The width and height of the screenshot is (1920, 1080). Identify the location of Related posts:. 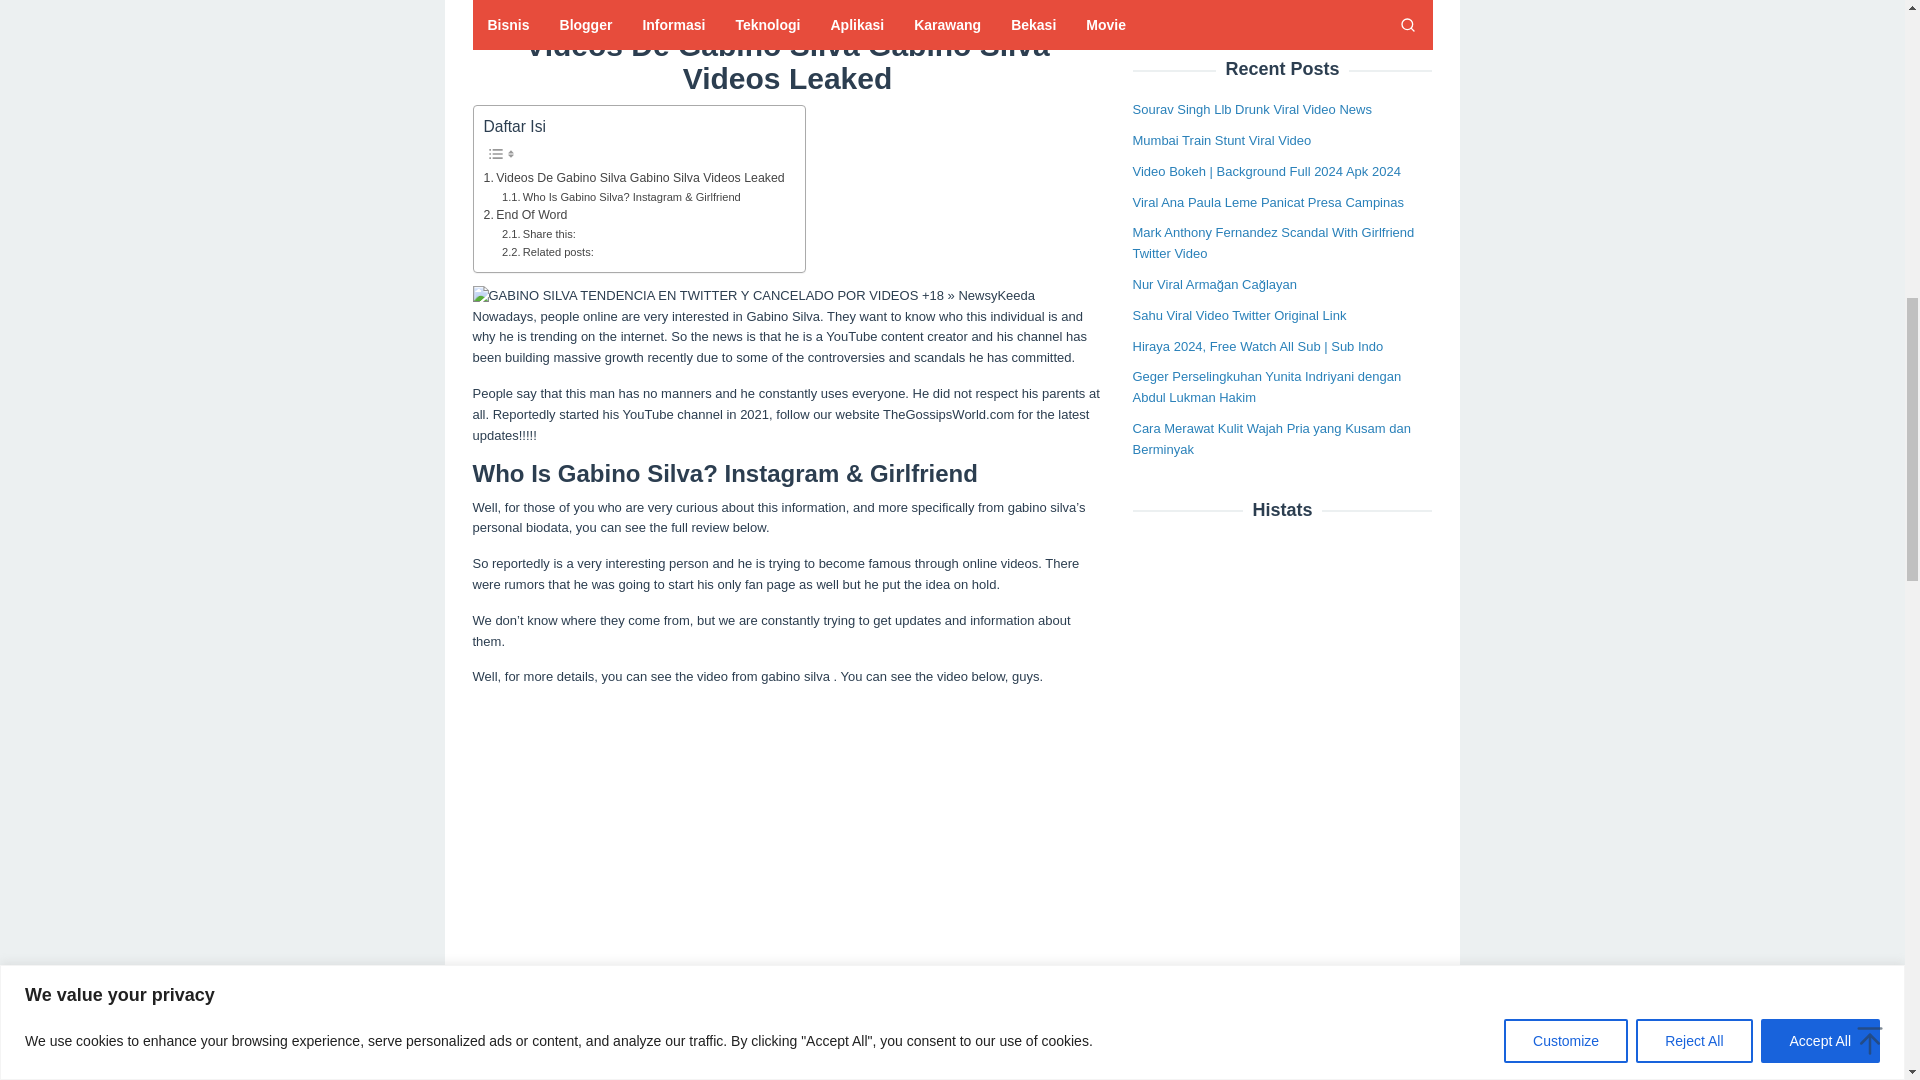
(547, 253).